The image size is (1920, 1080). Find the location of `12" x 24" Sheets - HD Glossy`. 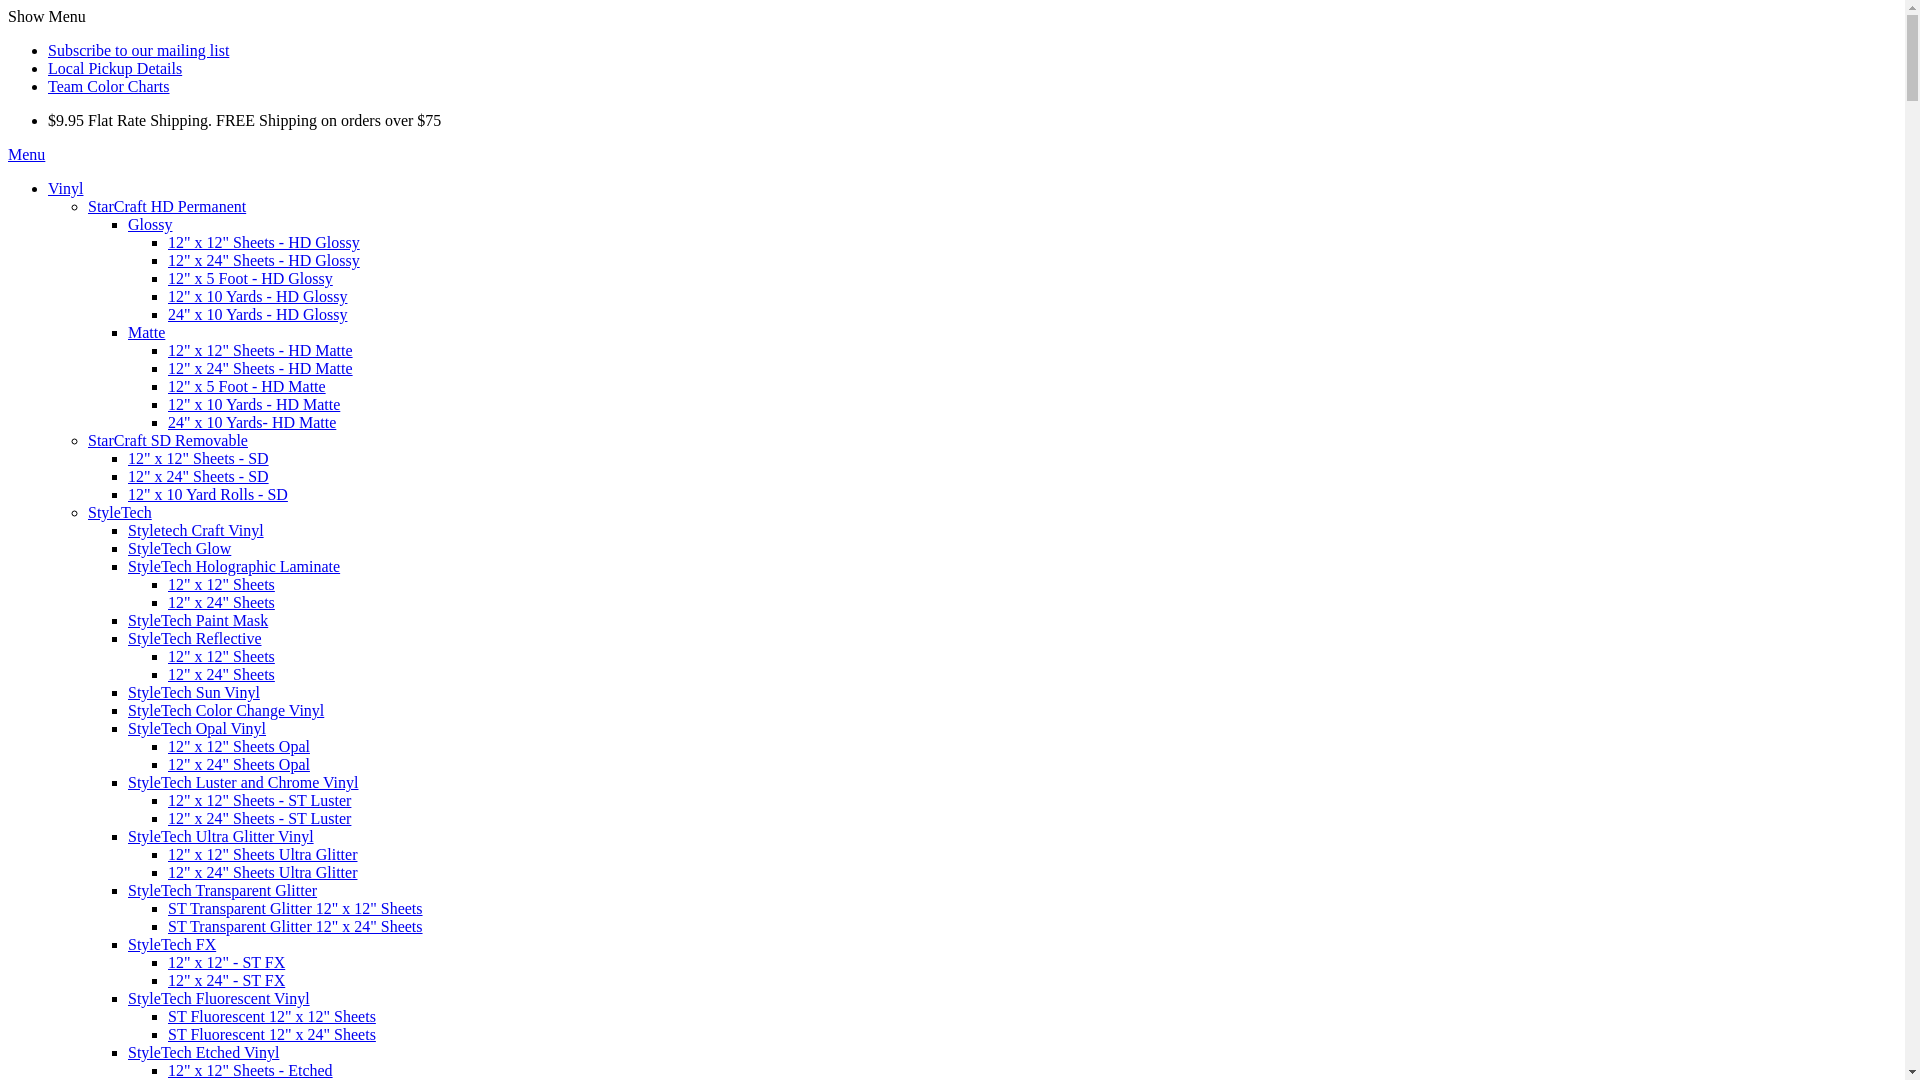

12" x 24" Sheets - HD Glossy is located at coordinates (264, 260).